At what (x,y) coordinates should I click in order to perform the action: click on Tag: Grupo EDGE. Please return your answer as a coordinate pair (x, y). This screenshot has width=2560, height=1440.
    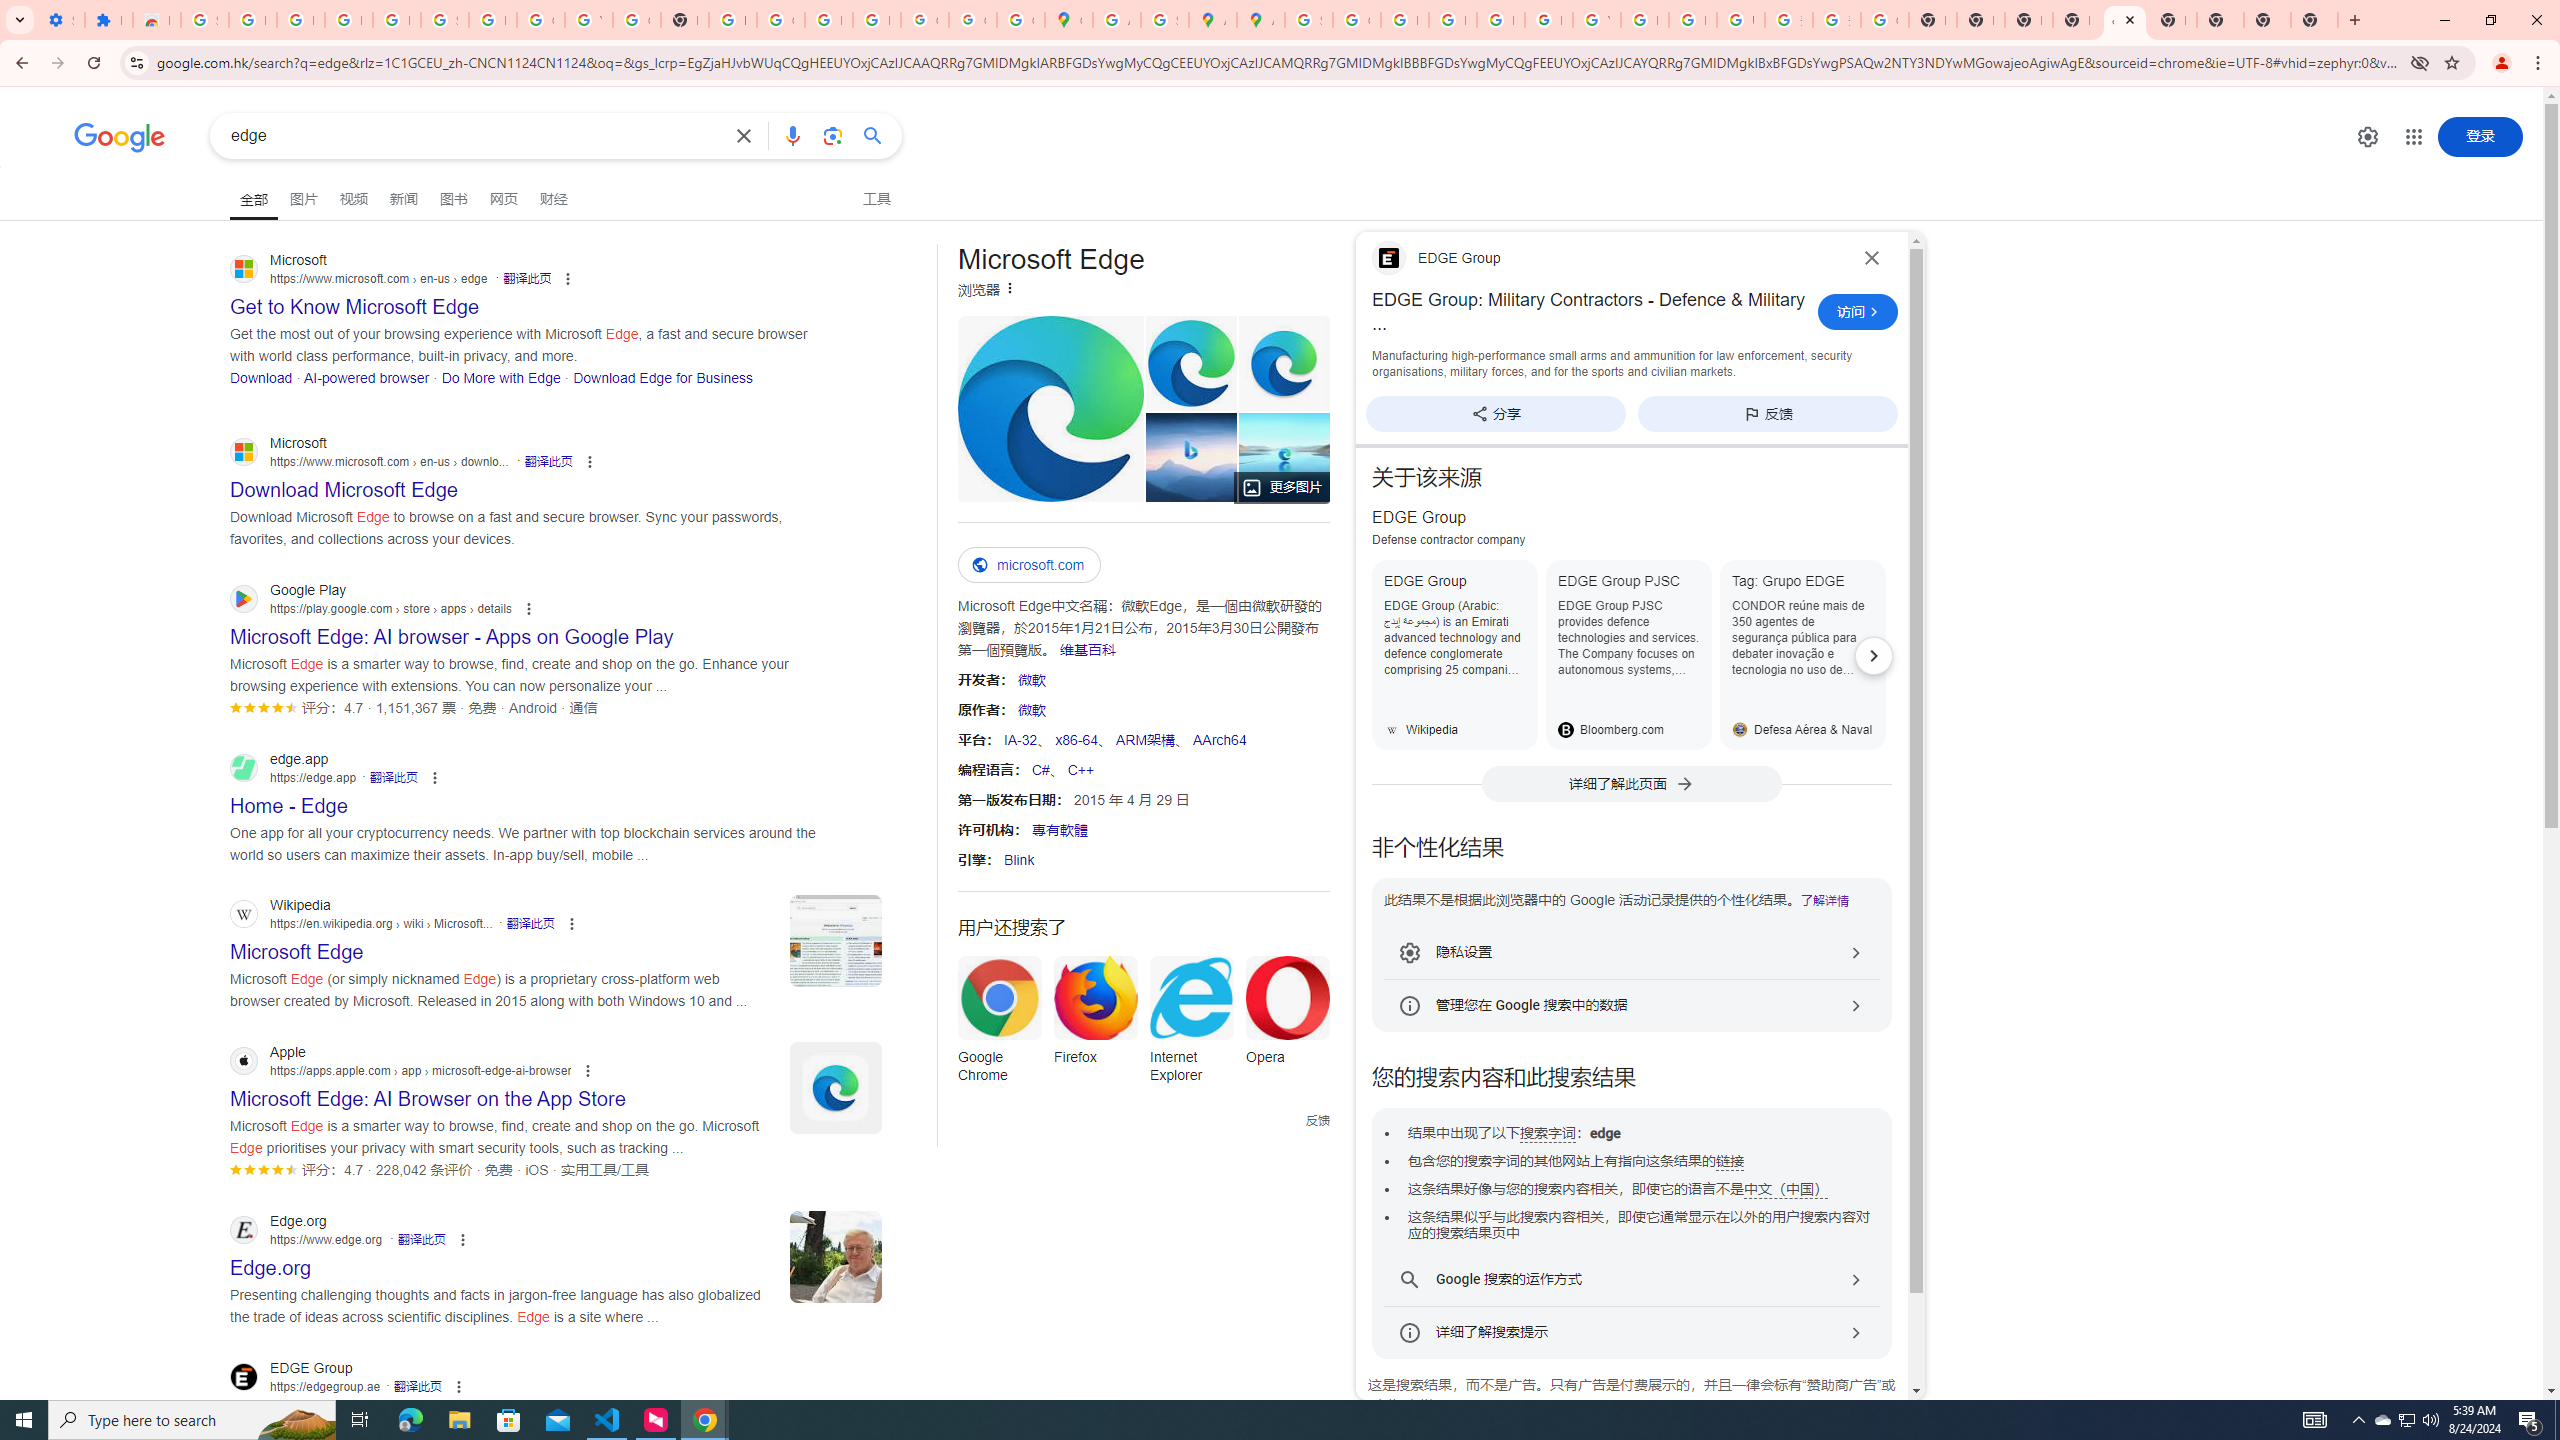
    Looking at the image, I should click on (1803, 654).